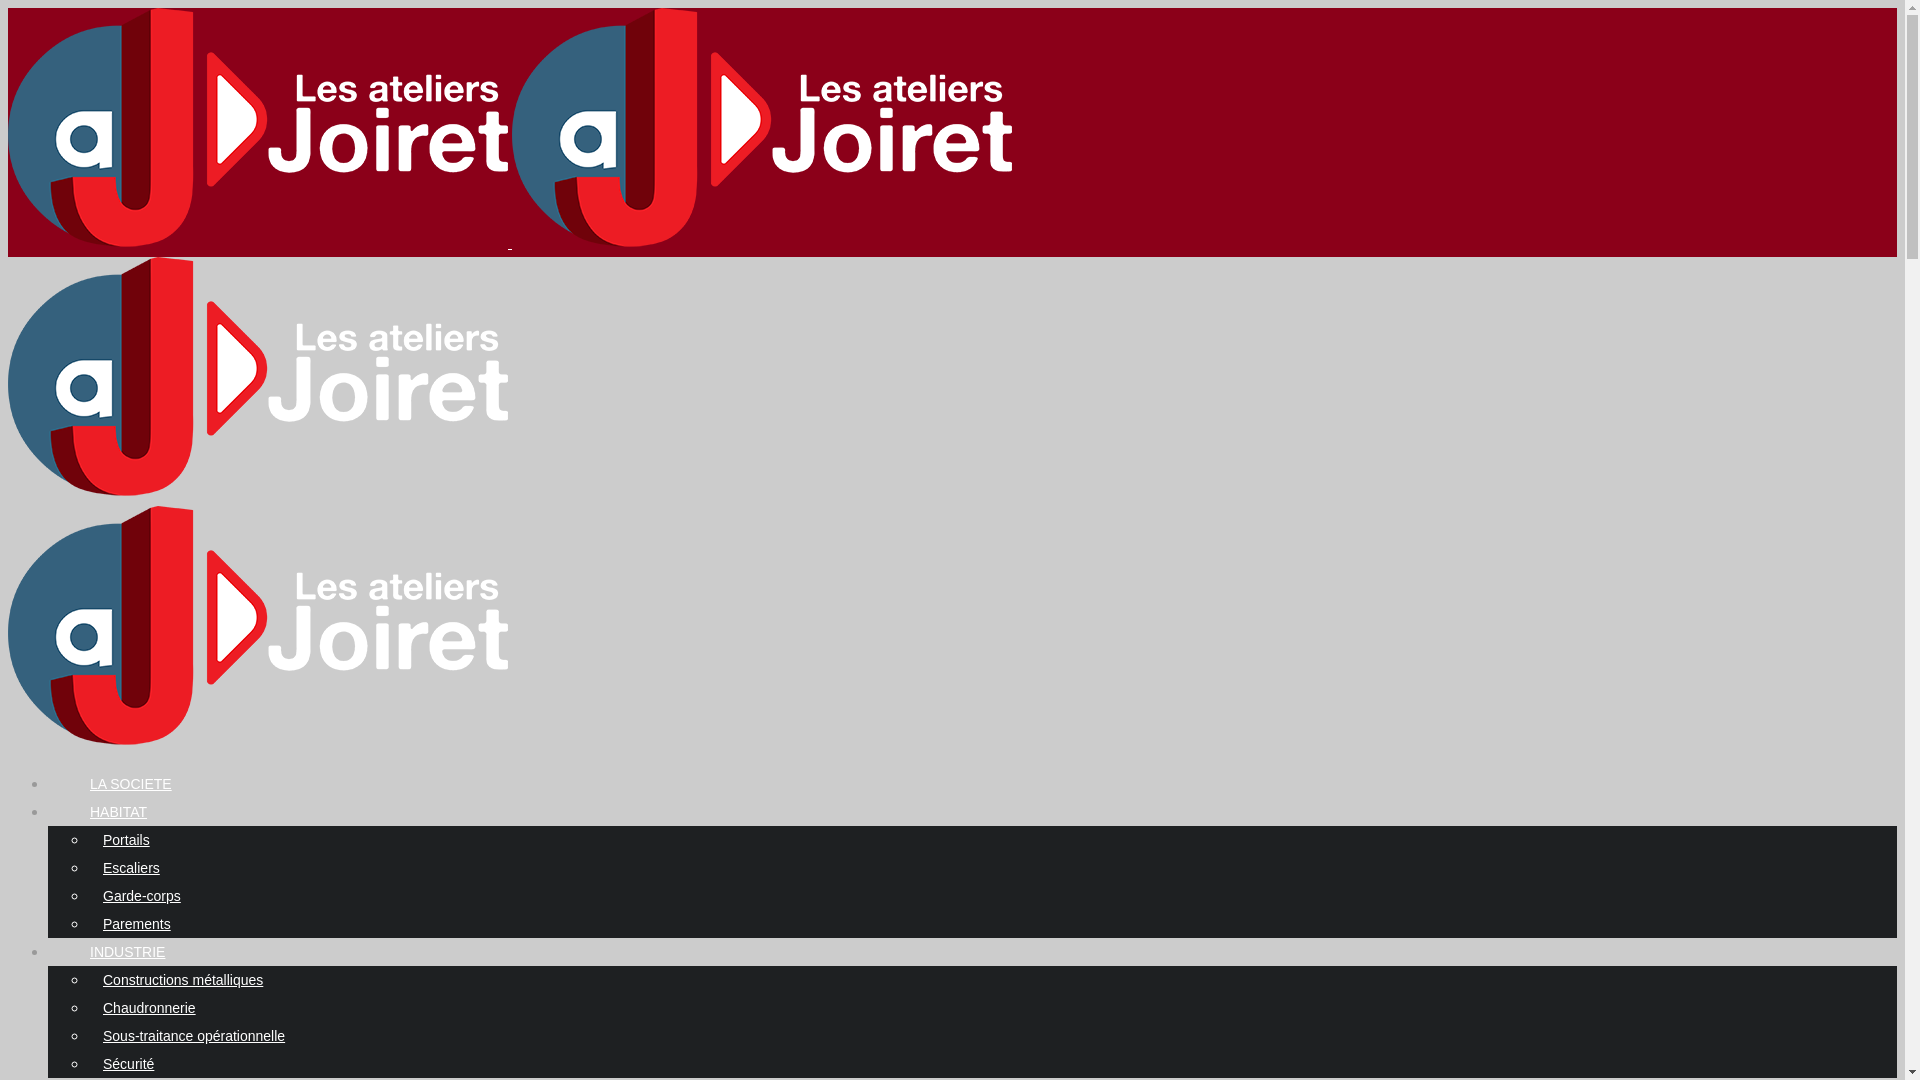 The image size is (1920, 1080). What do you see at coordinates (132, 868) in the screenshot?
I see `Escaliers` at bounding box center [132, 868].